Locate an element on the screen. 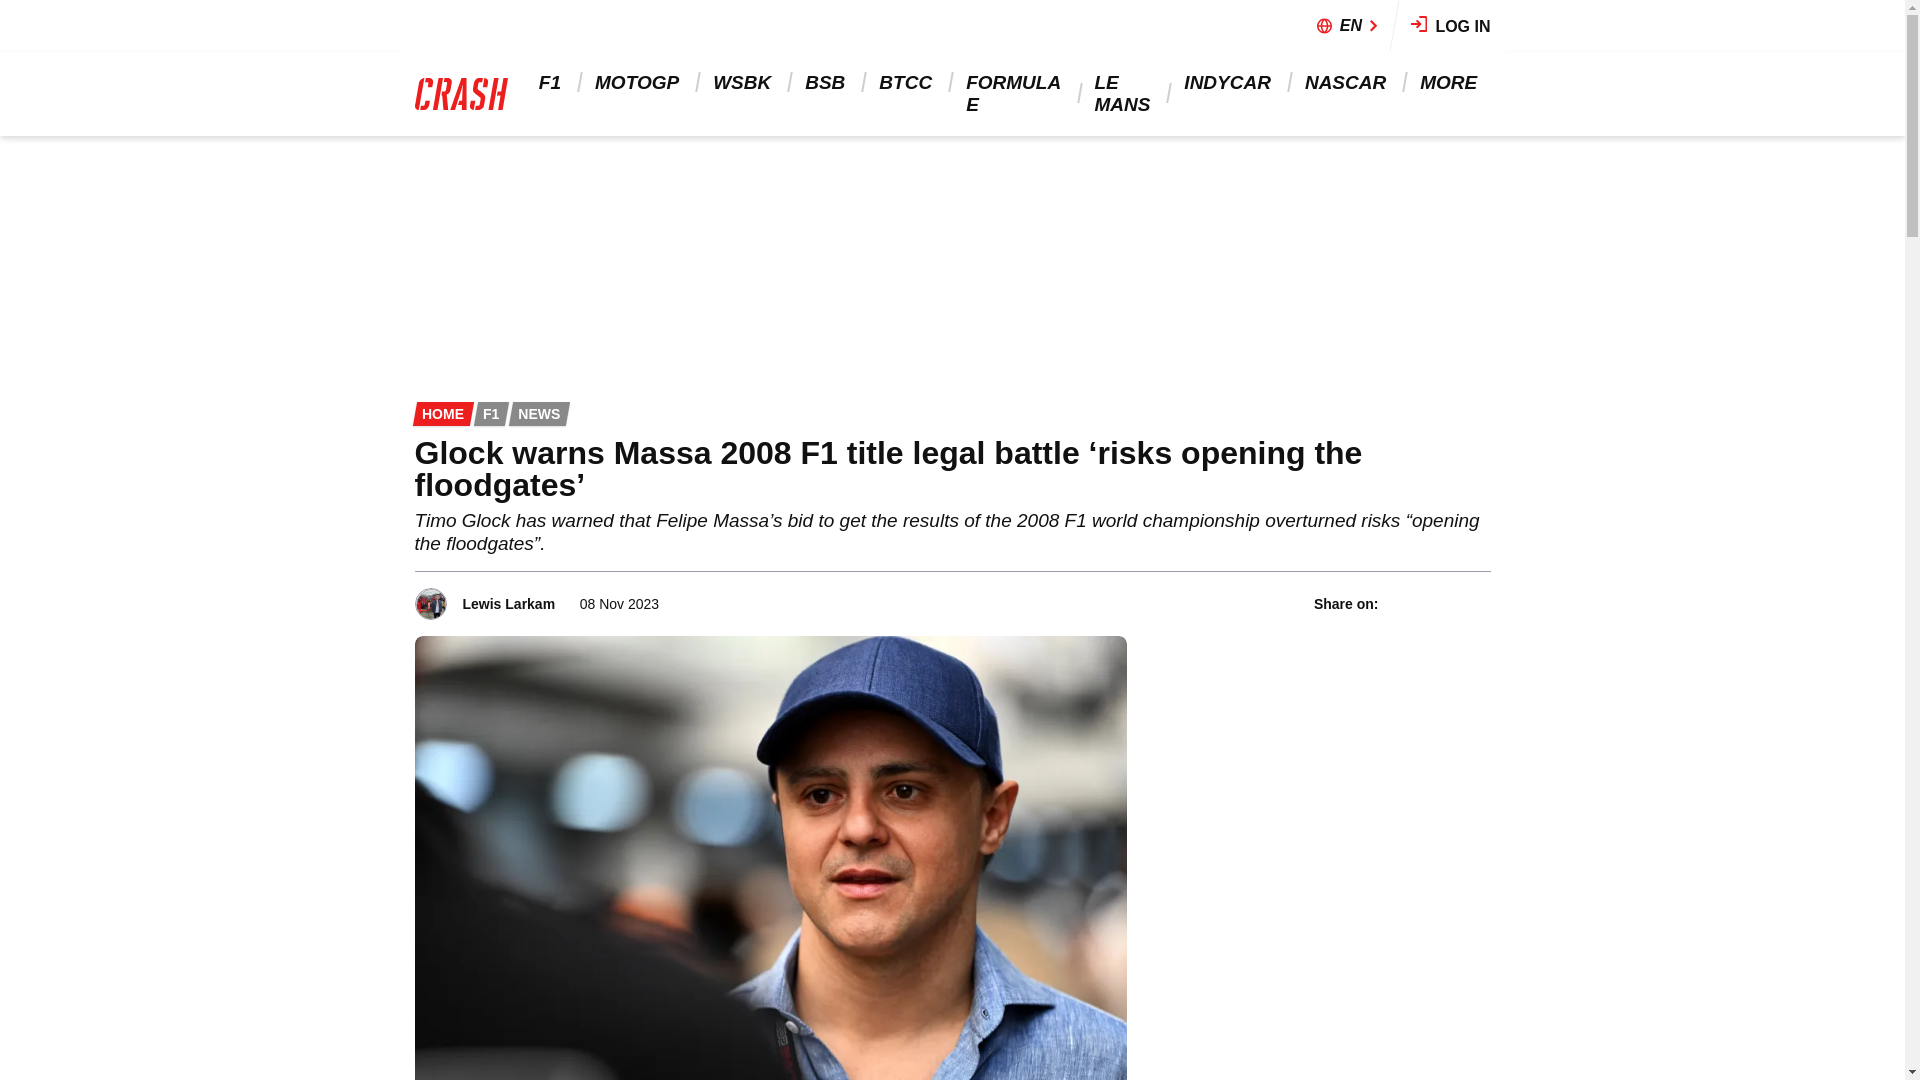 The height and width of the screenshot is (1080, 1920). Share to X is located at coordinates (1425, 604).